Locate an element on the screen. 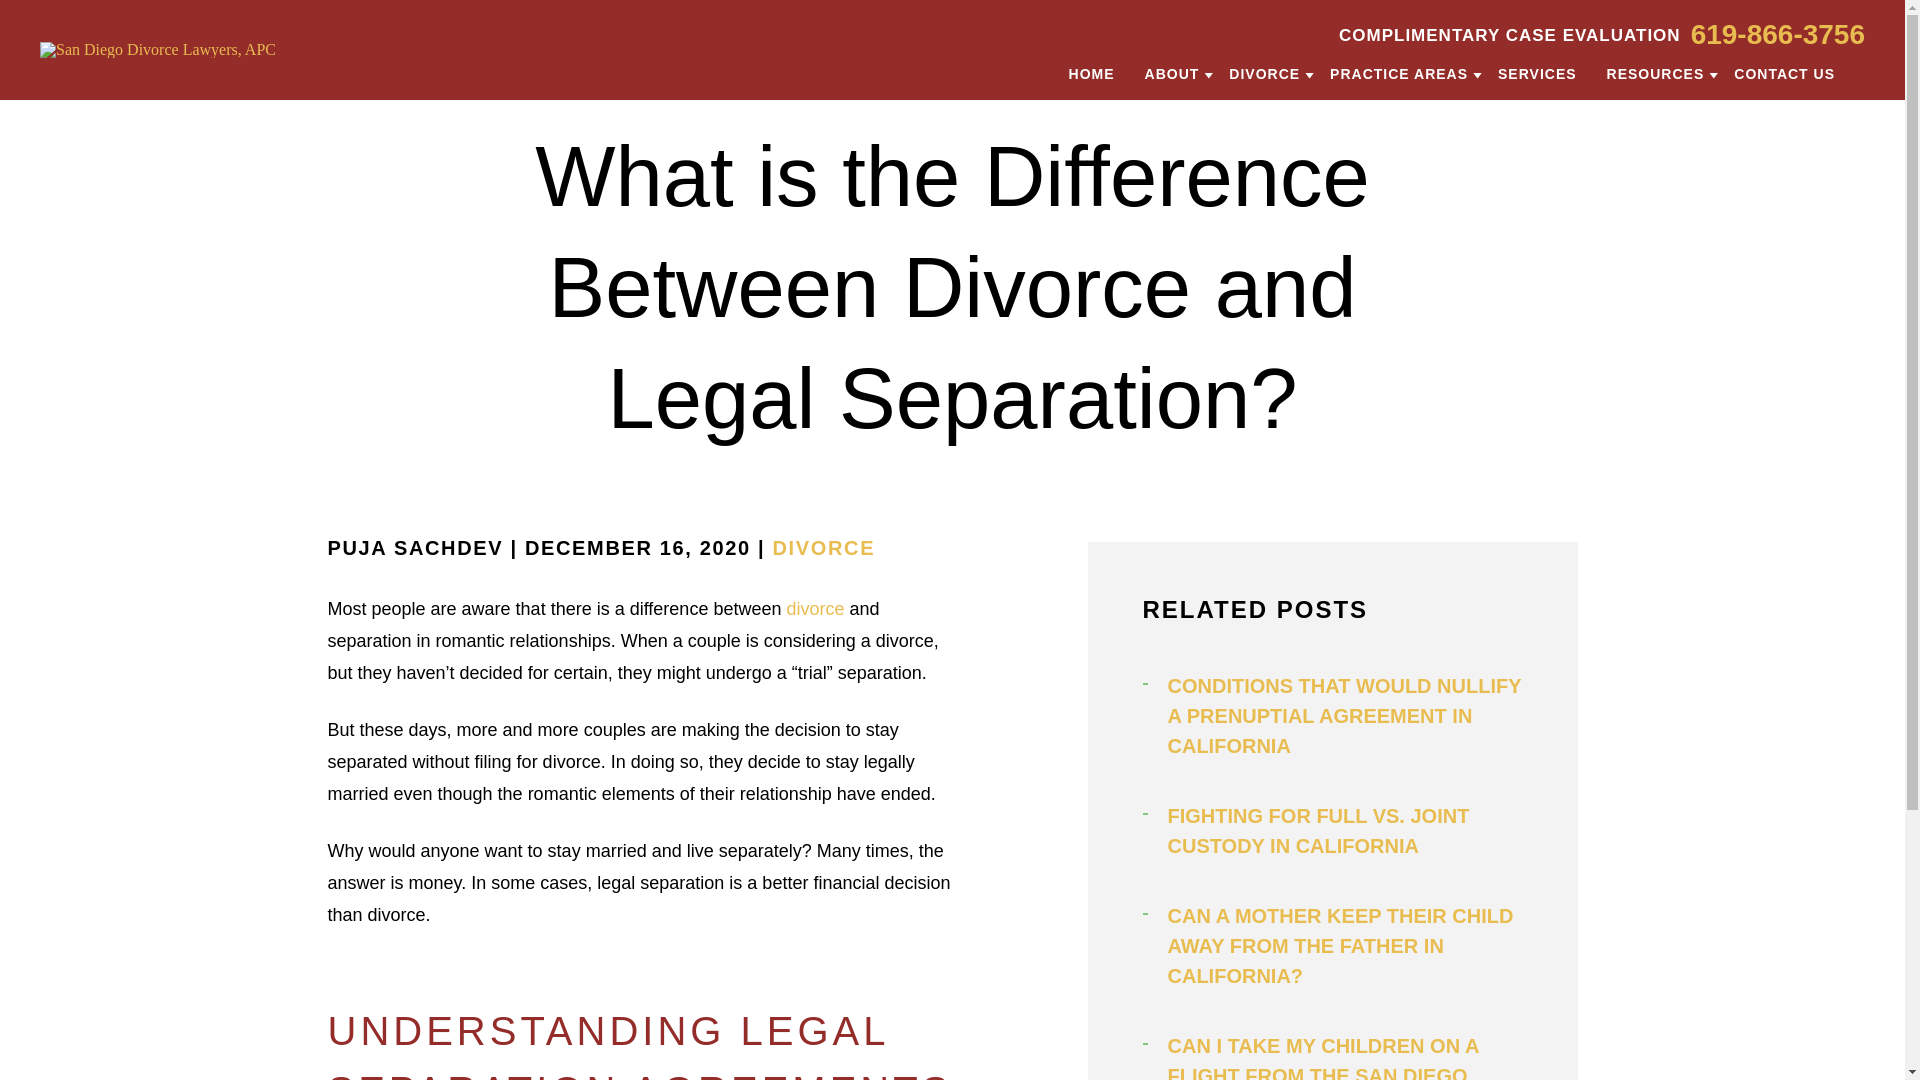 Image resolution: width=1920 pixels, height=1080 pixels. DIVORCE is located at coordinates (823, 548).